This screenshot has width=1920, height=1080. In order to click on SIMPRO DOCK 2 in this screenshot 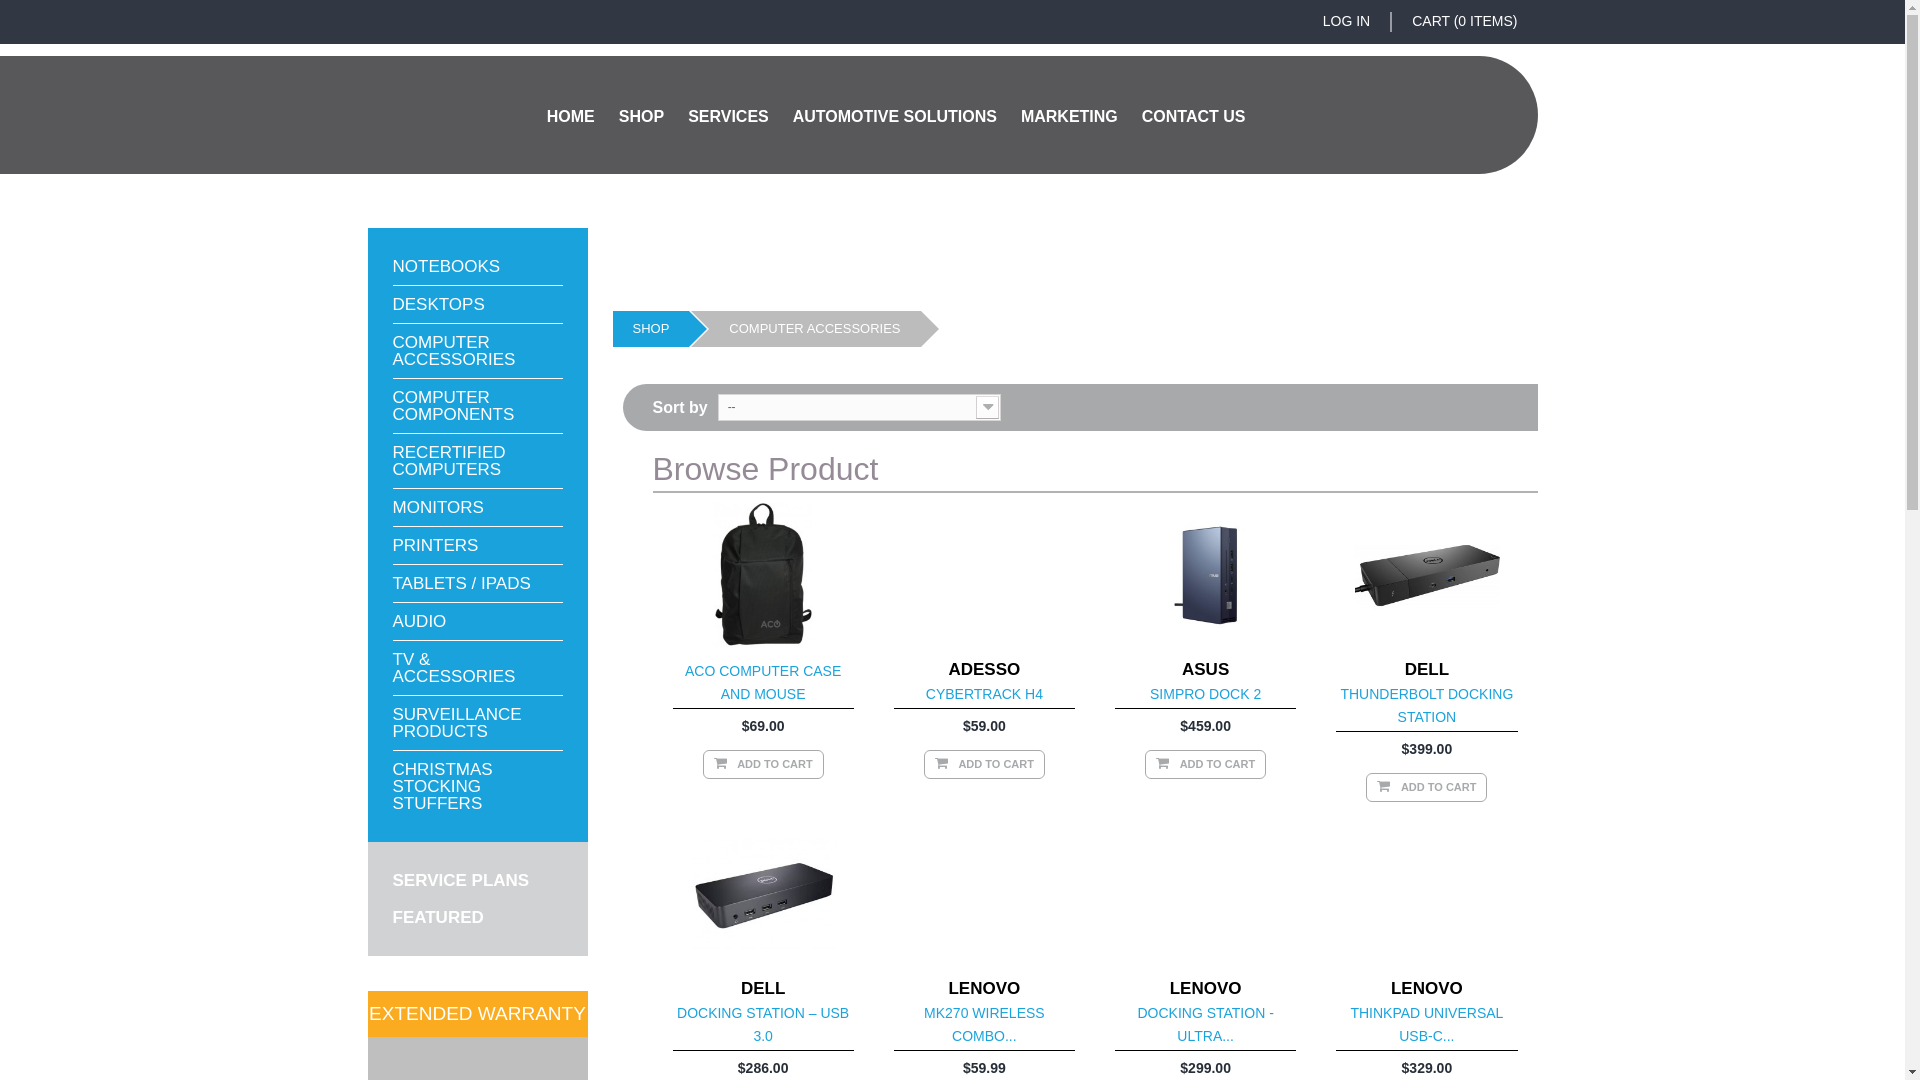, I will do `click(1206, 694)`.